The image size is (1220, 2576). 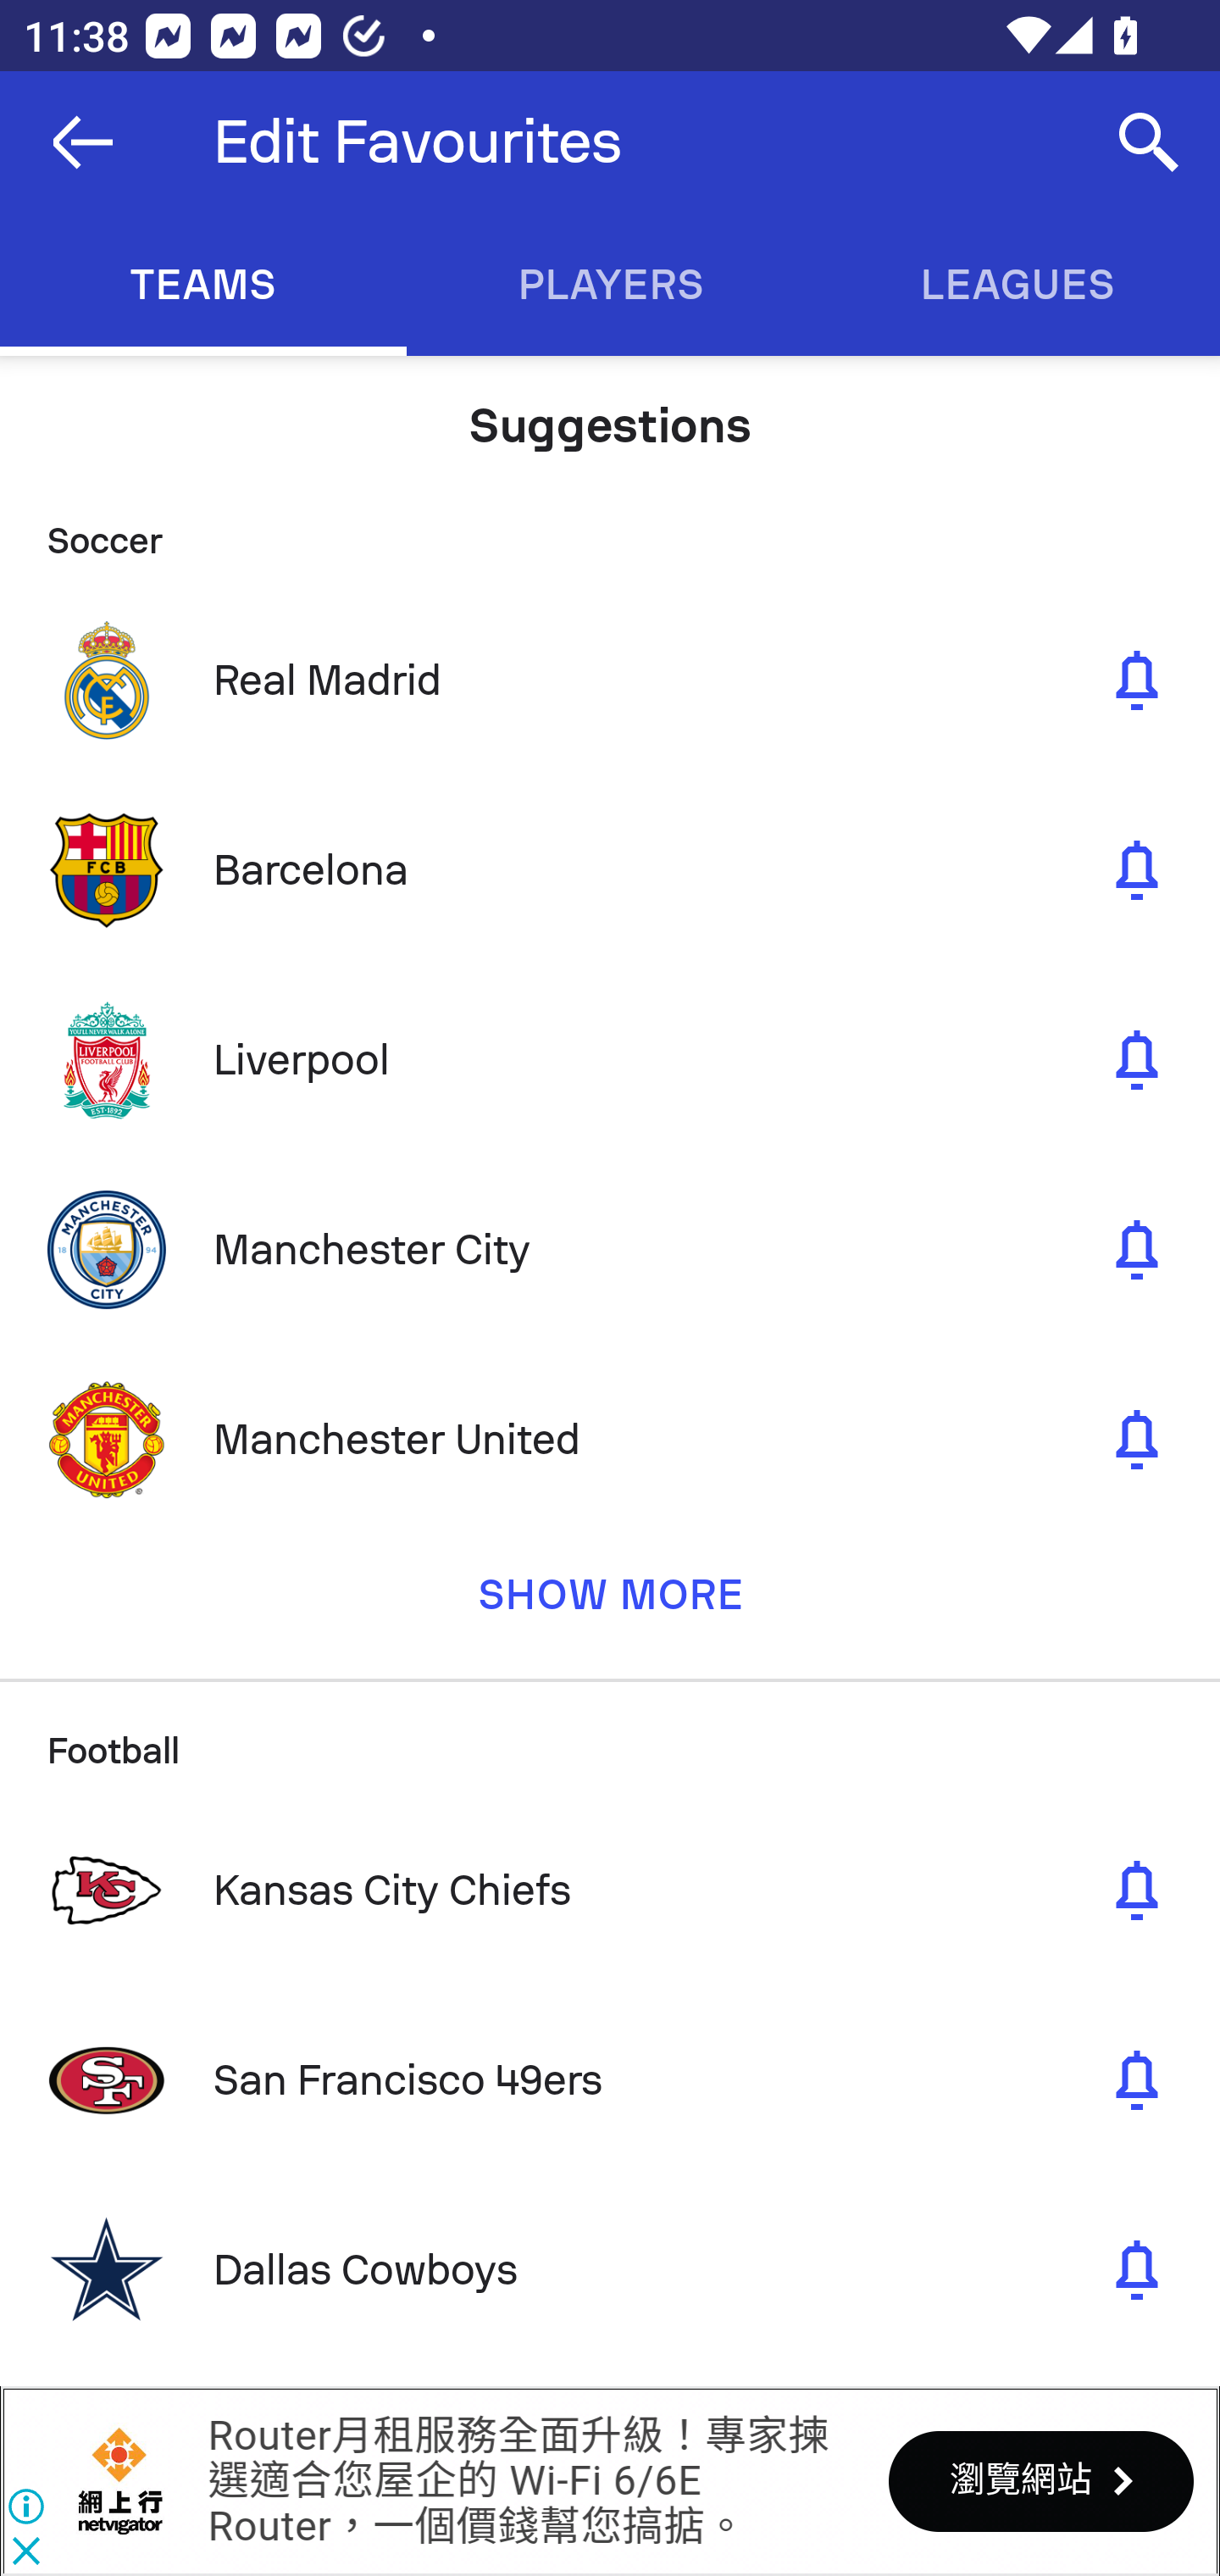 What do you see at coordinates (83, 142) in the screenshot?
I see `Navigate up` at bounding box center [83, 142].